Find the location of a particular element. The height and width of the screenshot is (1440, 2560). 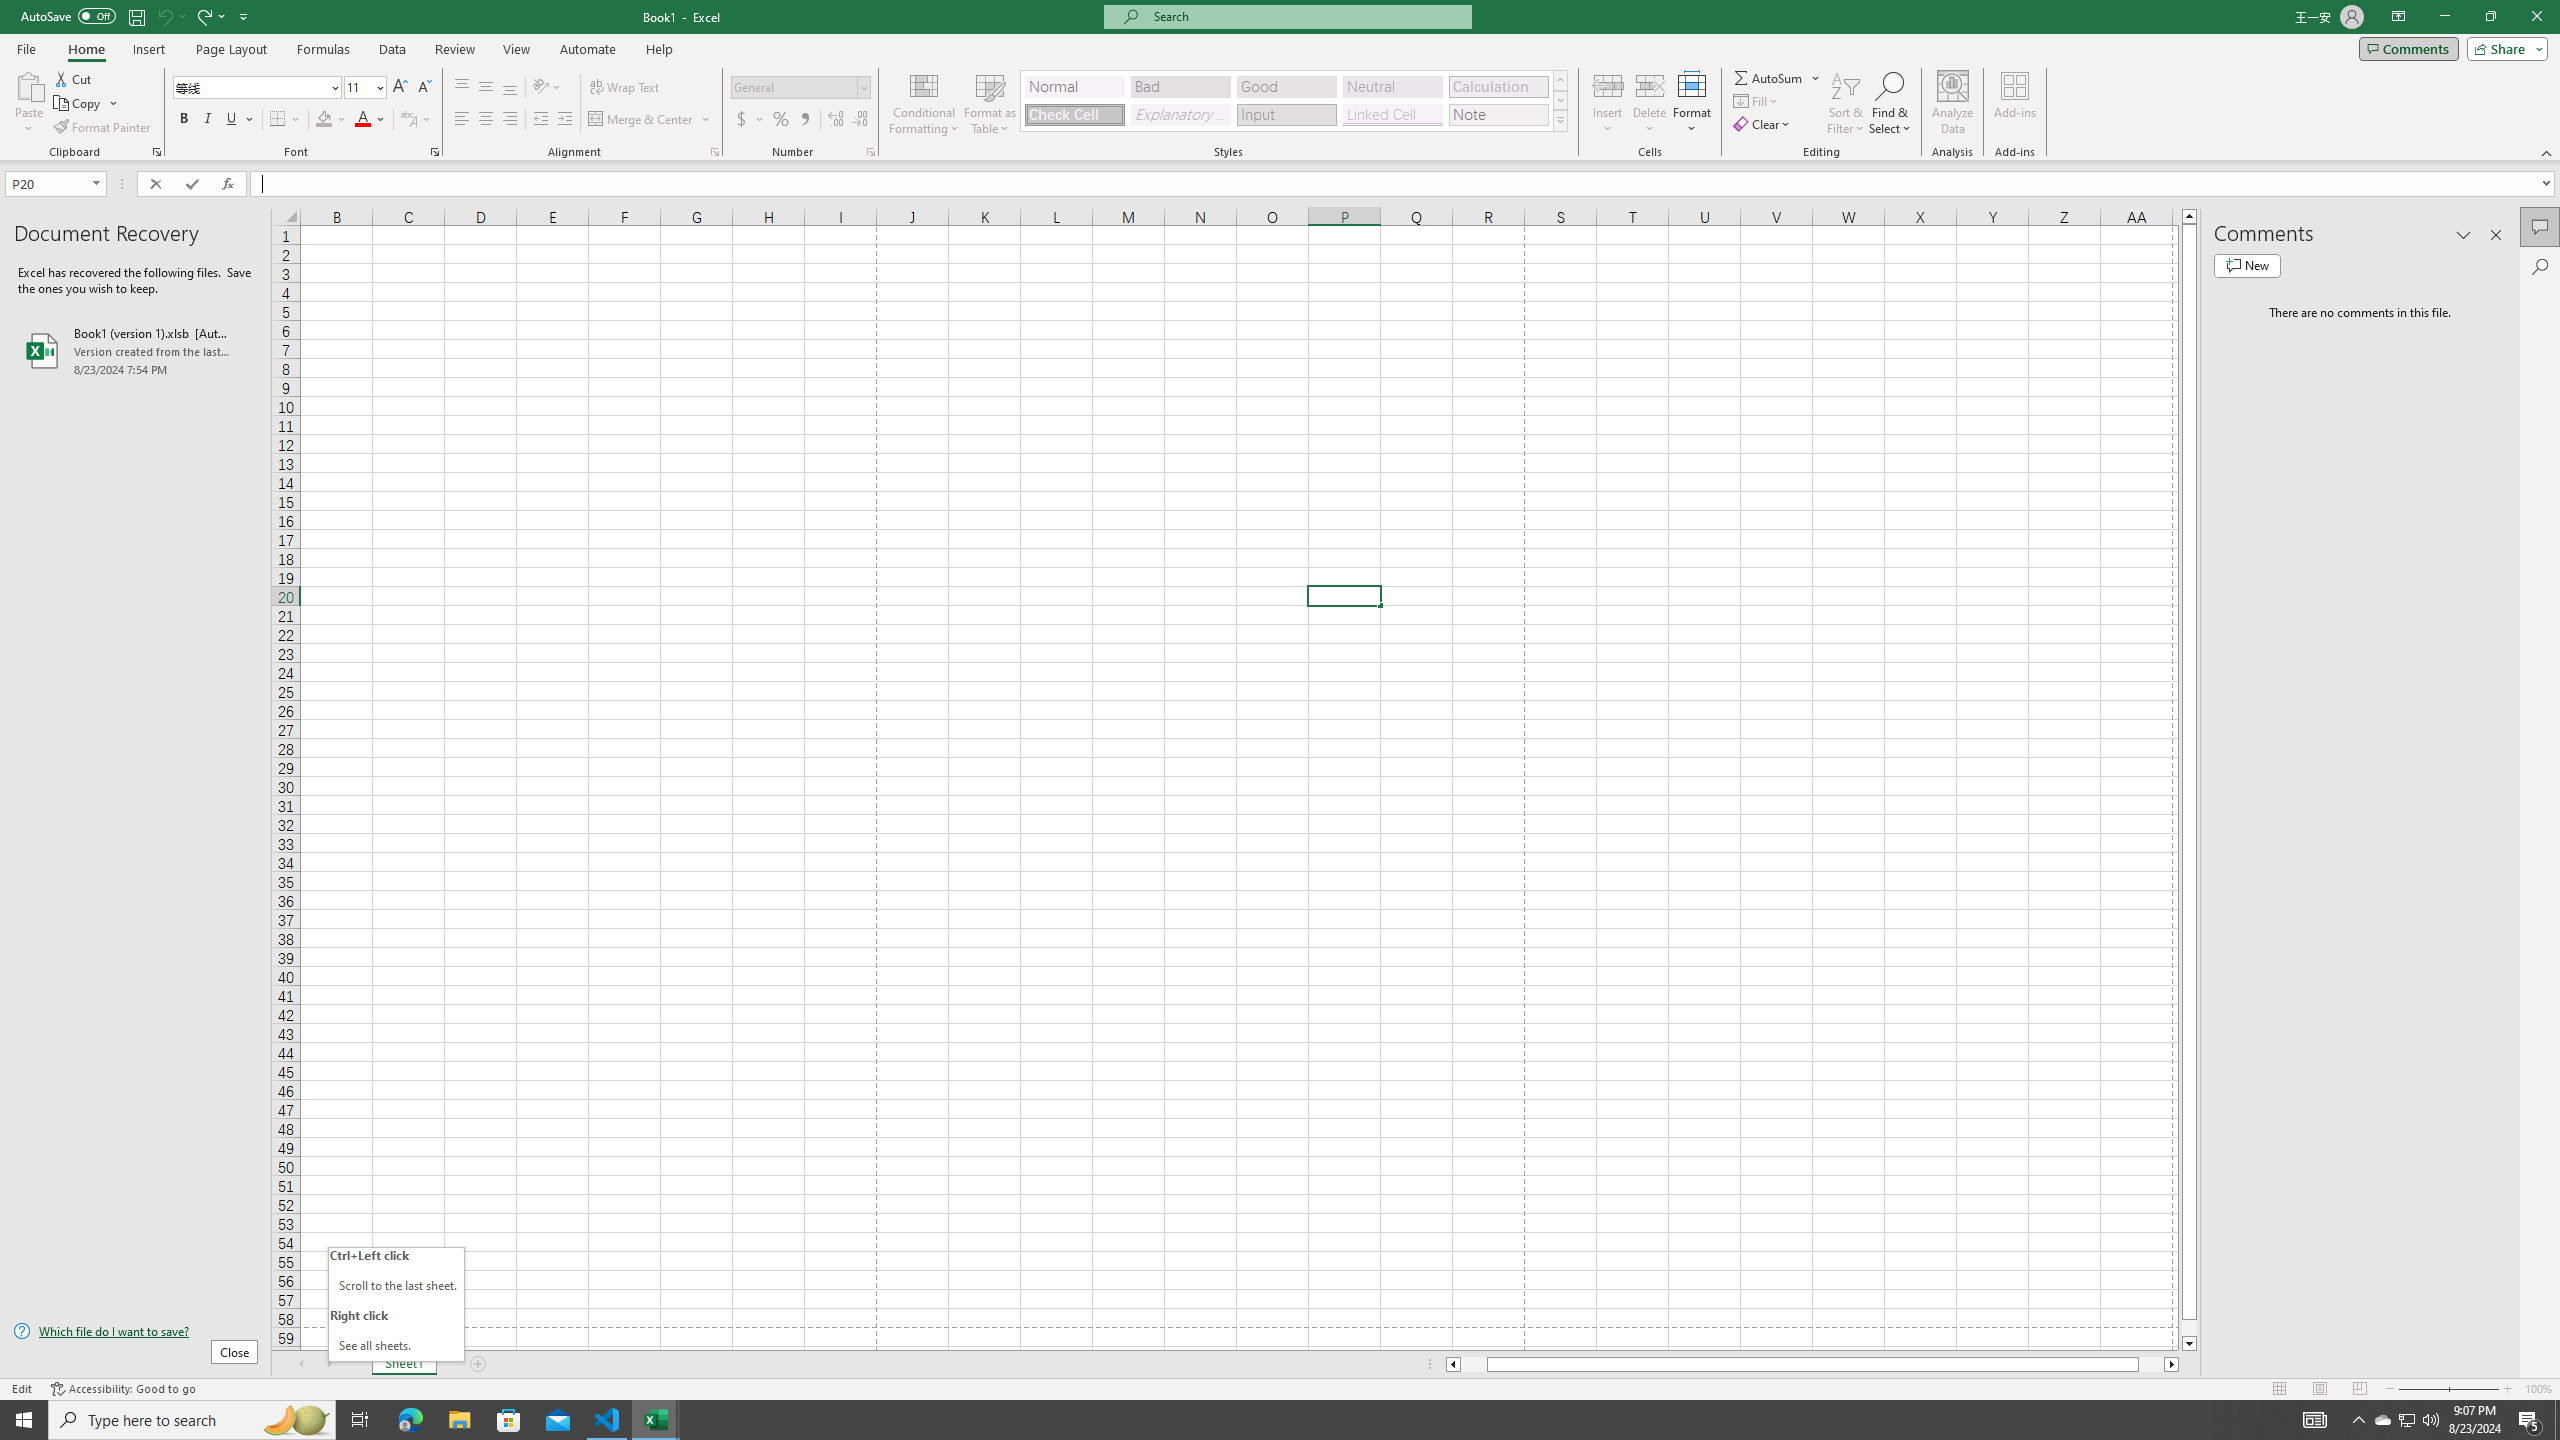

Accounting Number Format is located at coordinates (742, 120).